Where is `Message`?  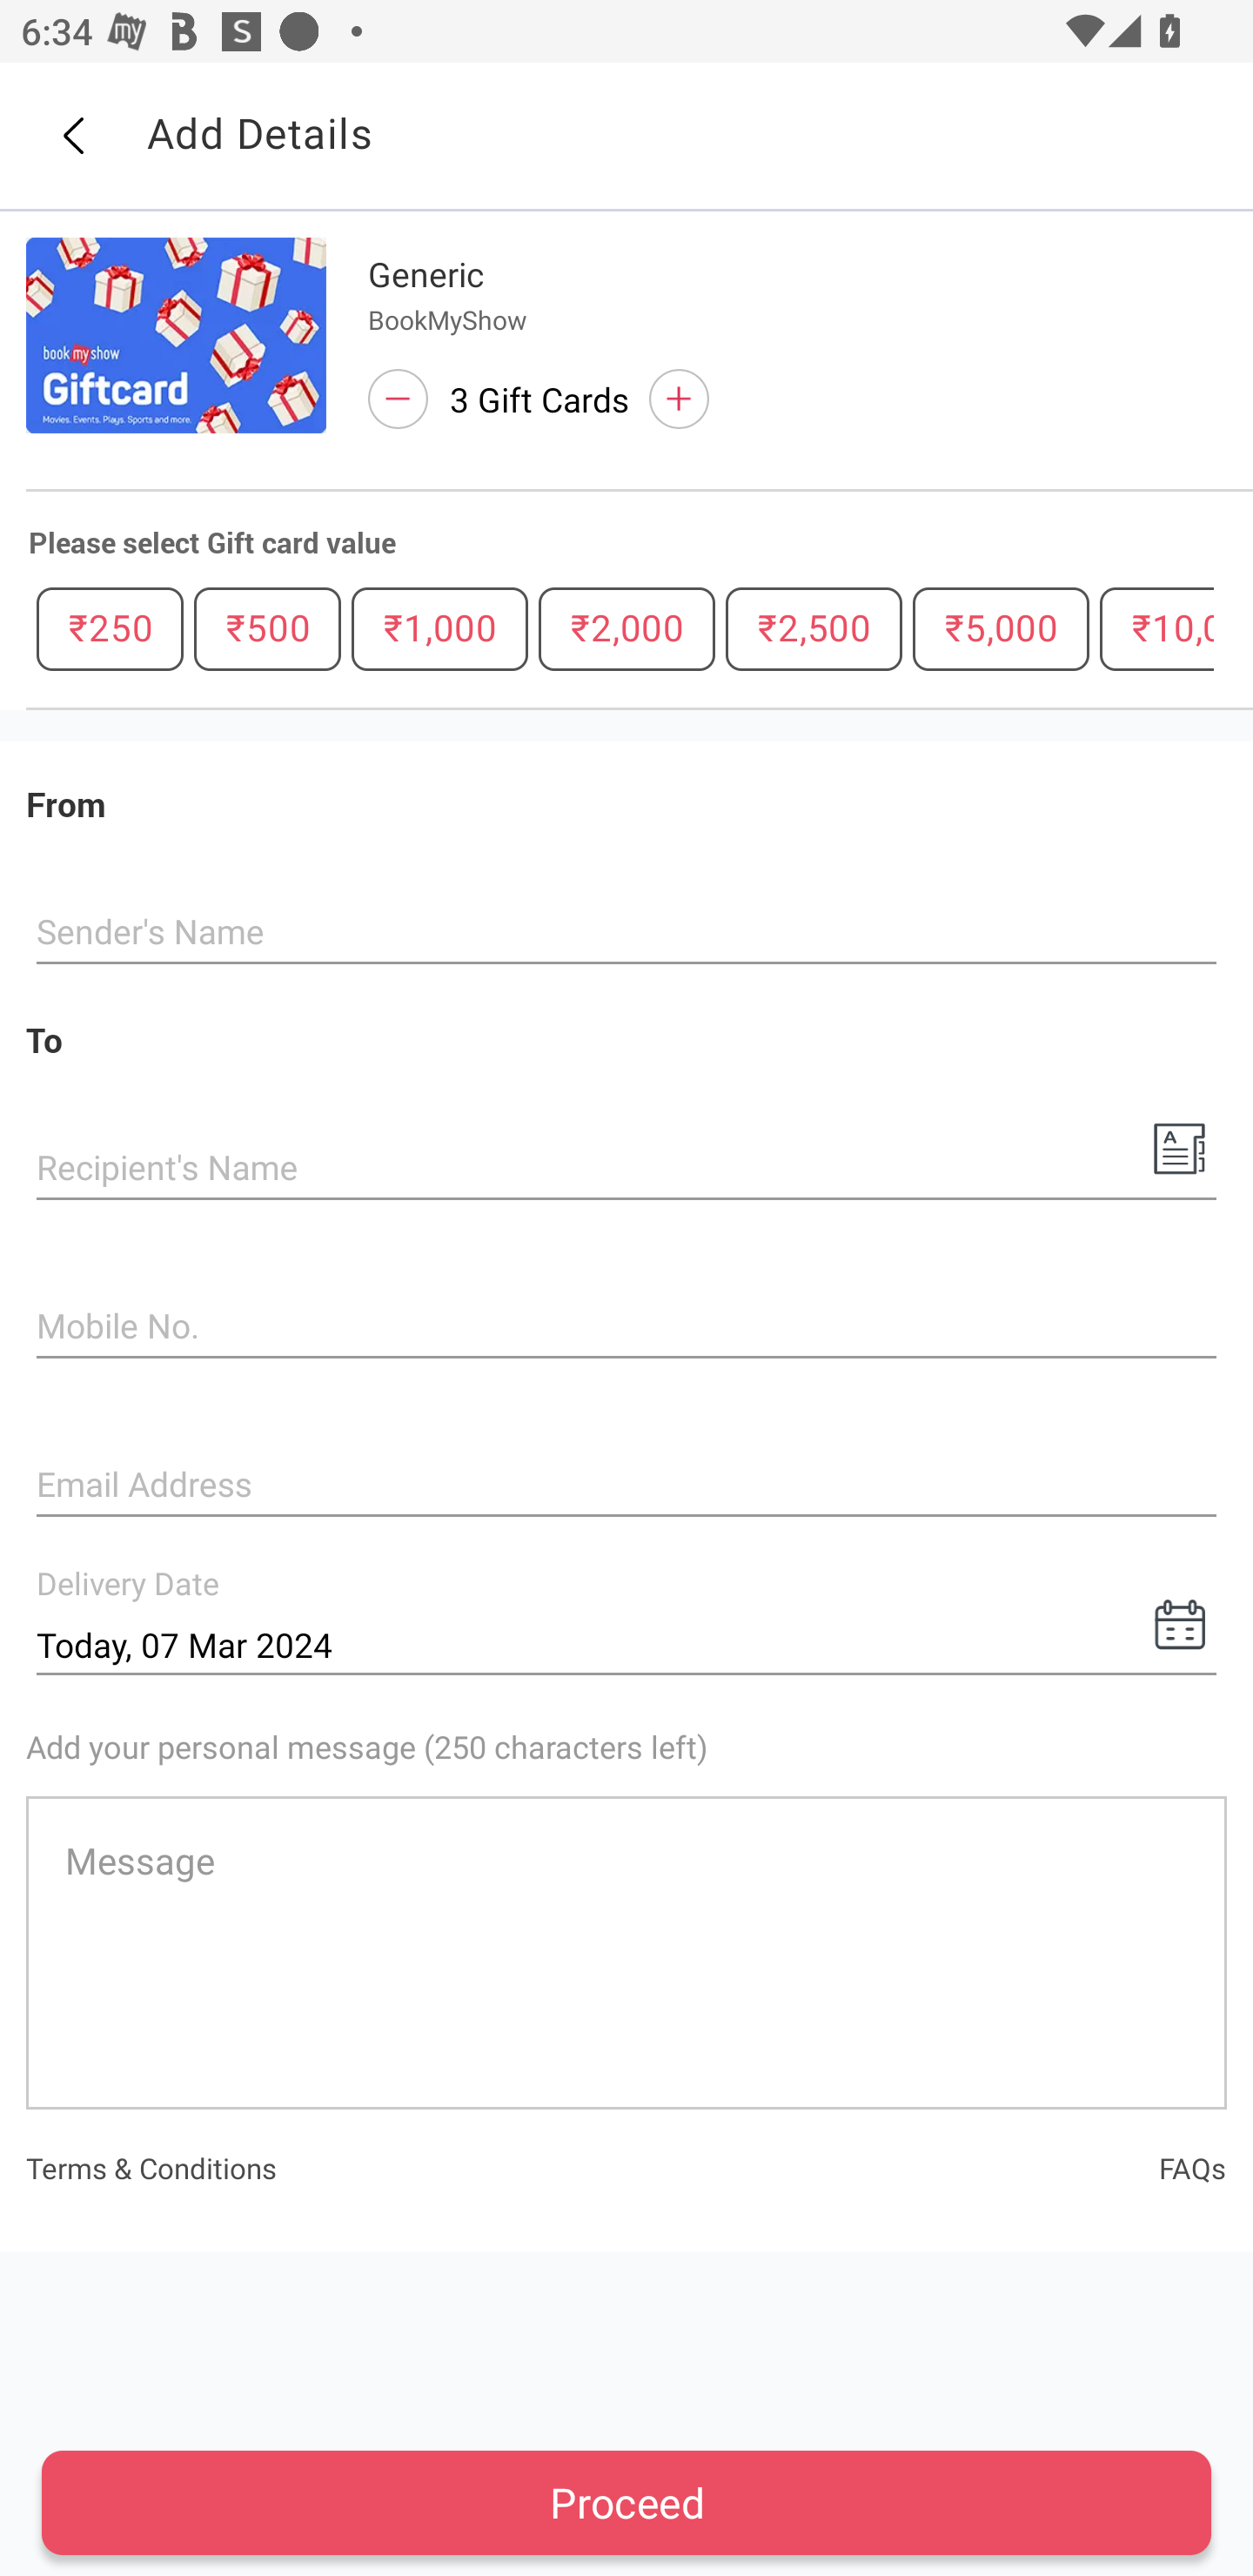 Message is located at coordinates (626, 1952).